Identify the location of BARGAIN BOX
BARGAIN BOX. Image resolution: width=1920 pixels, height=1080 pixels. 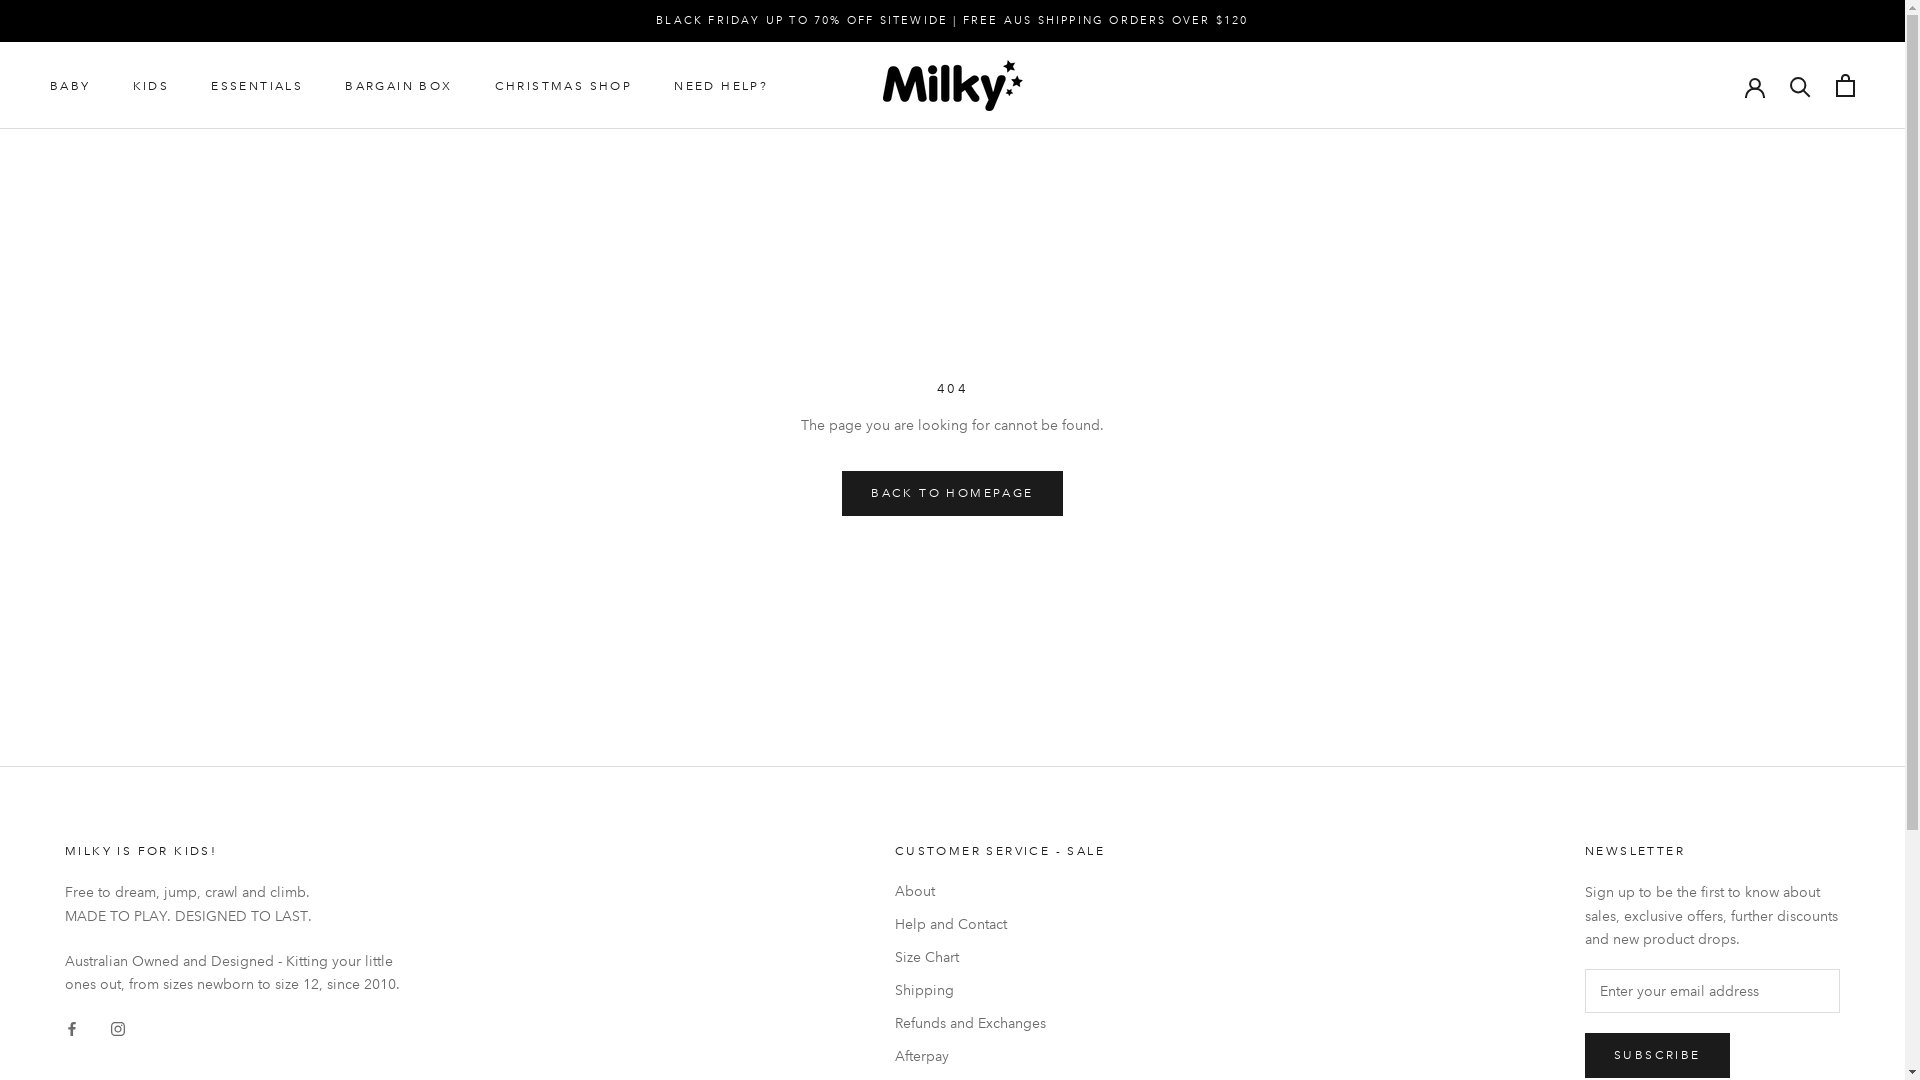
(398, 86).